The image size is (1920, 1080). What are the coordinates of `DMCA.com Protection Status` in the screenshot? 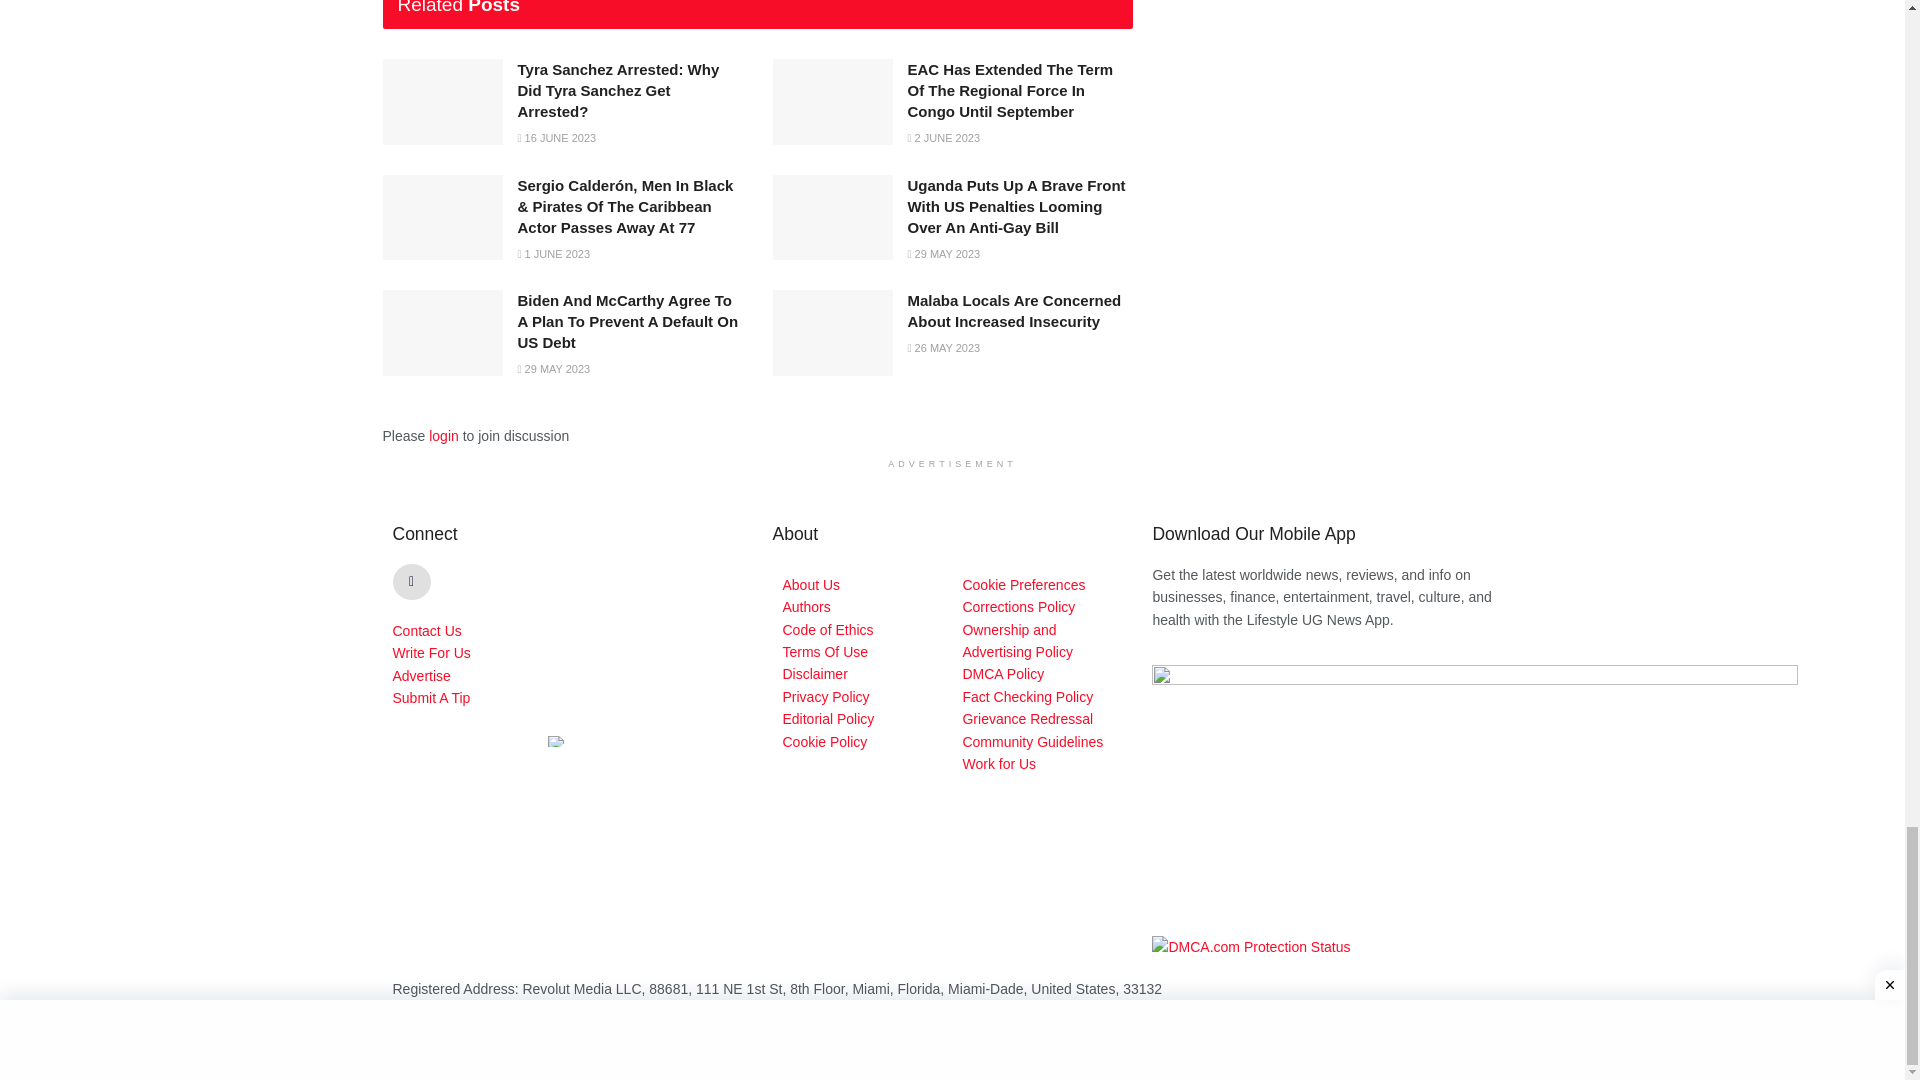 It's located at (1250, 946).